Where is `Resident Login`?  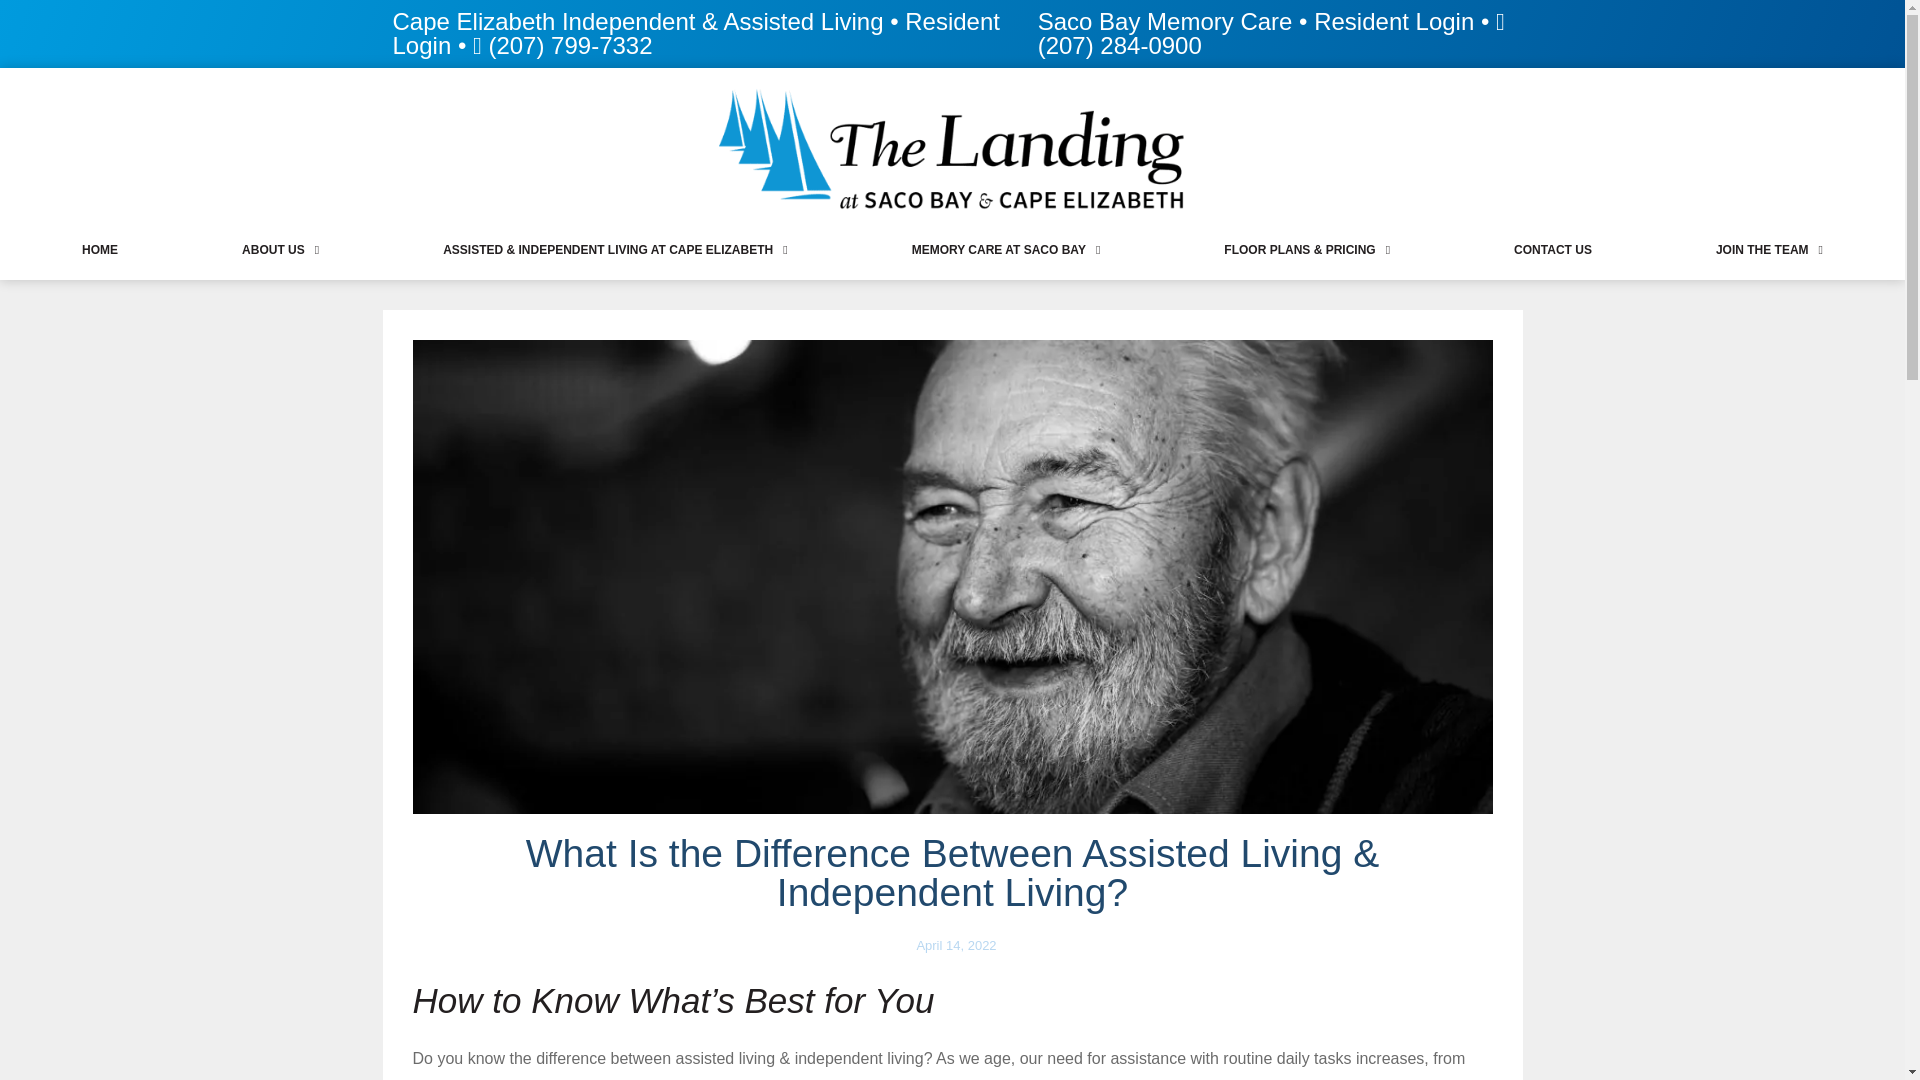
Resident Login is located at coordinates (1394, 20).